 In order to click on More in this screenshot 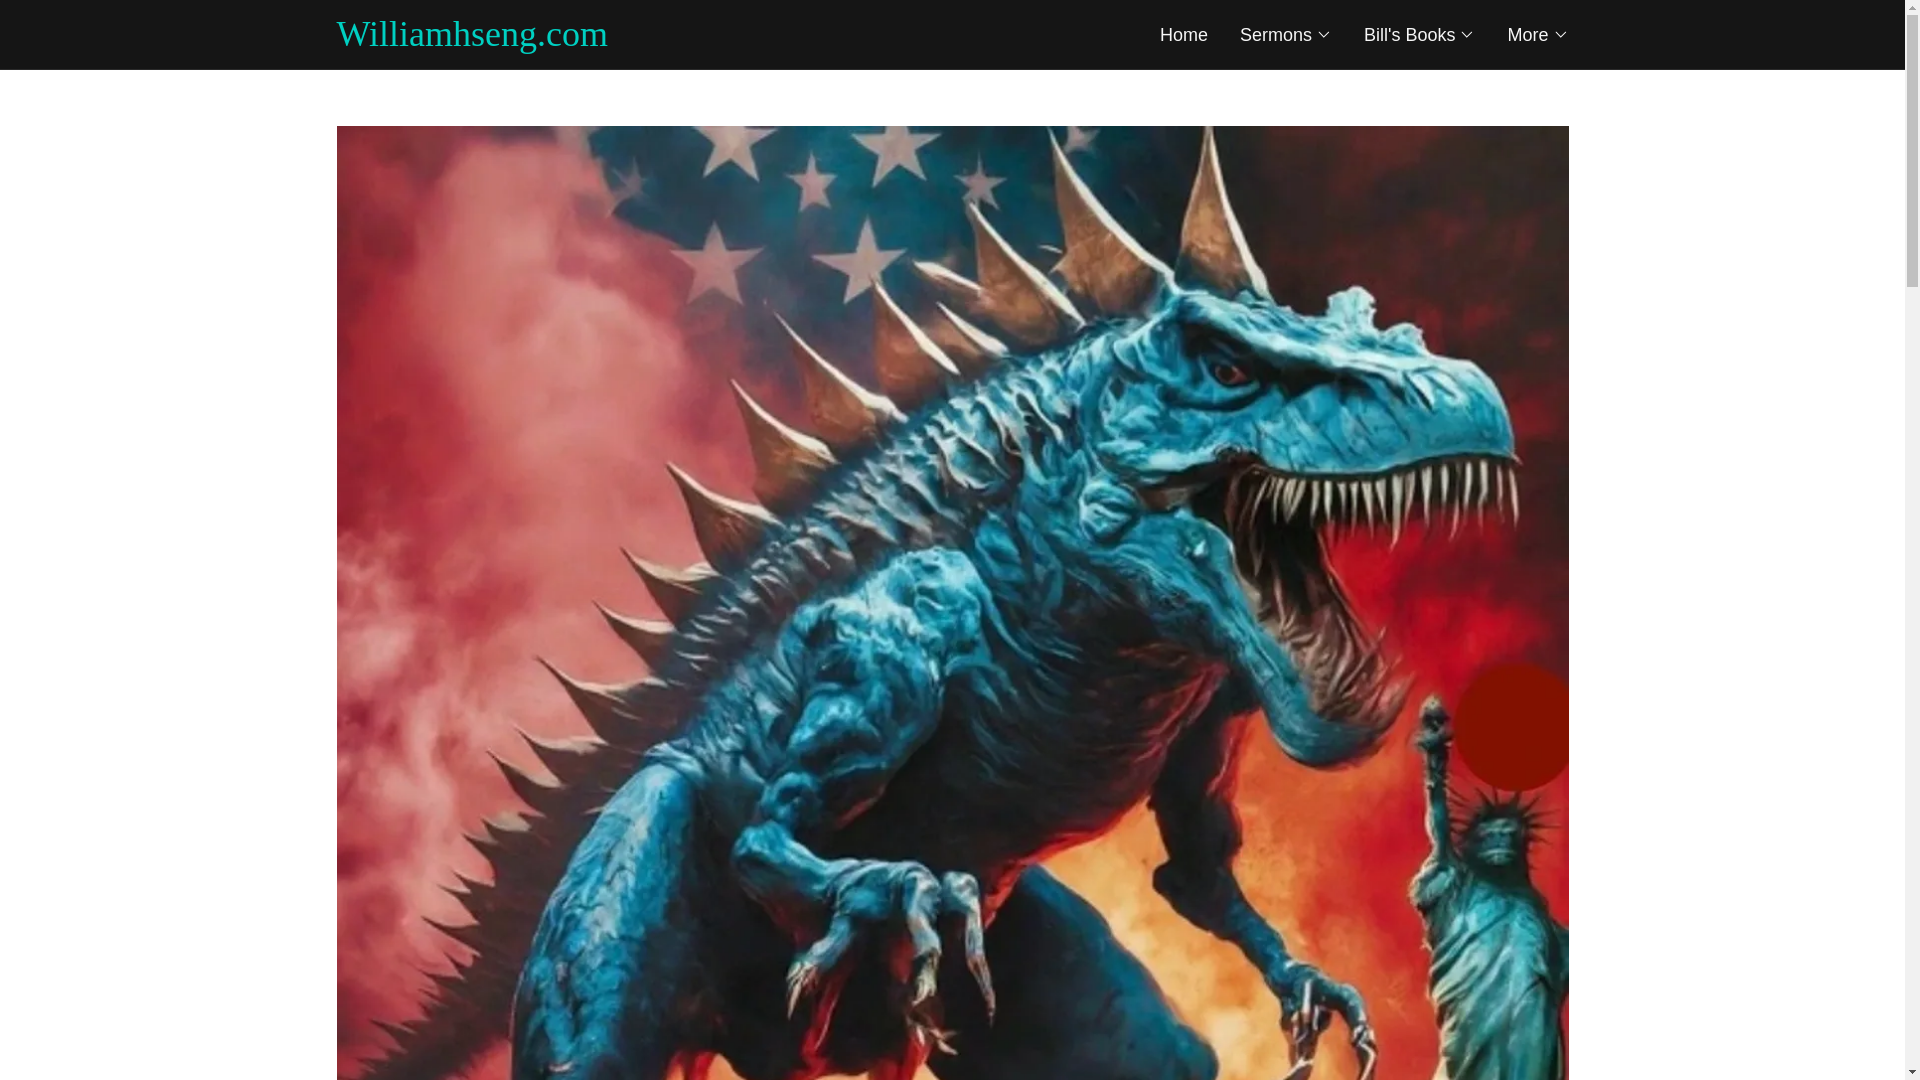, I will do `click(1538, 34)`.